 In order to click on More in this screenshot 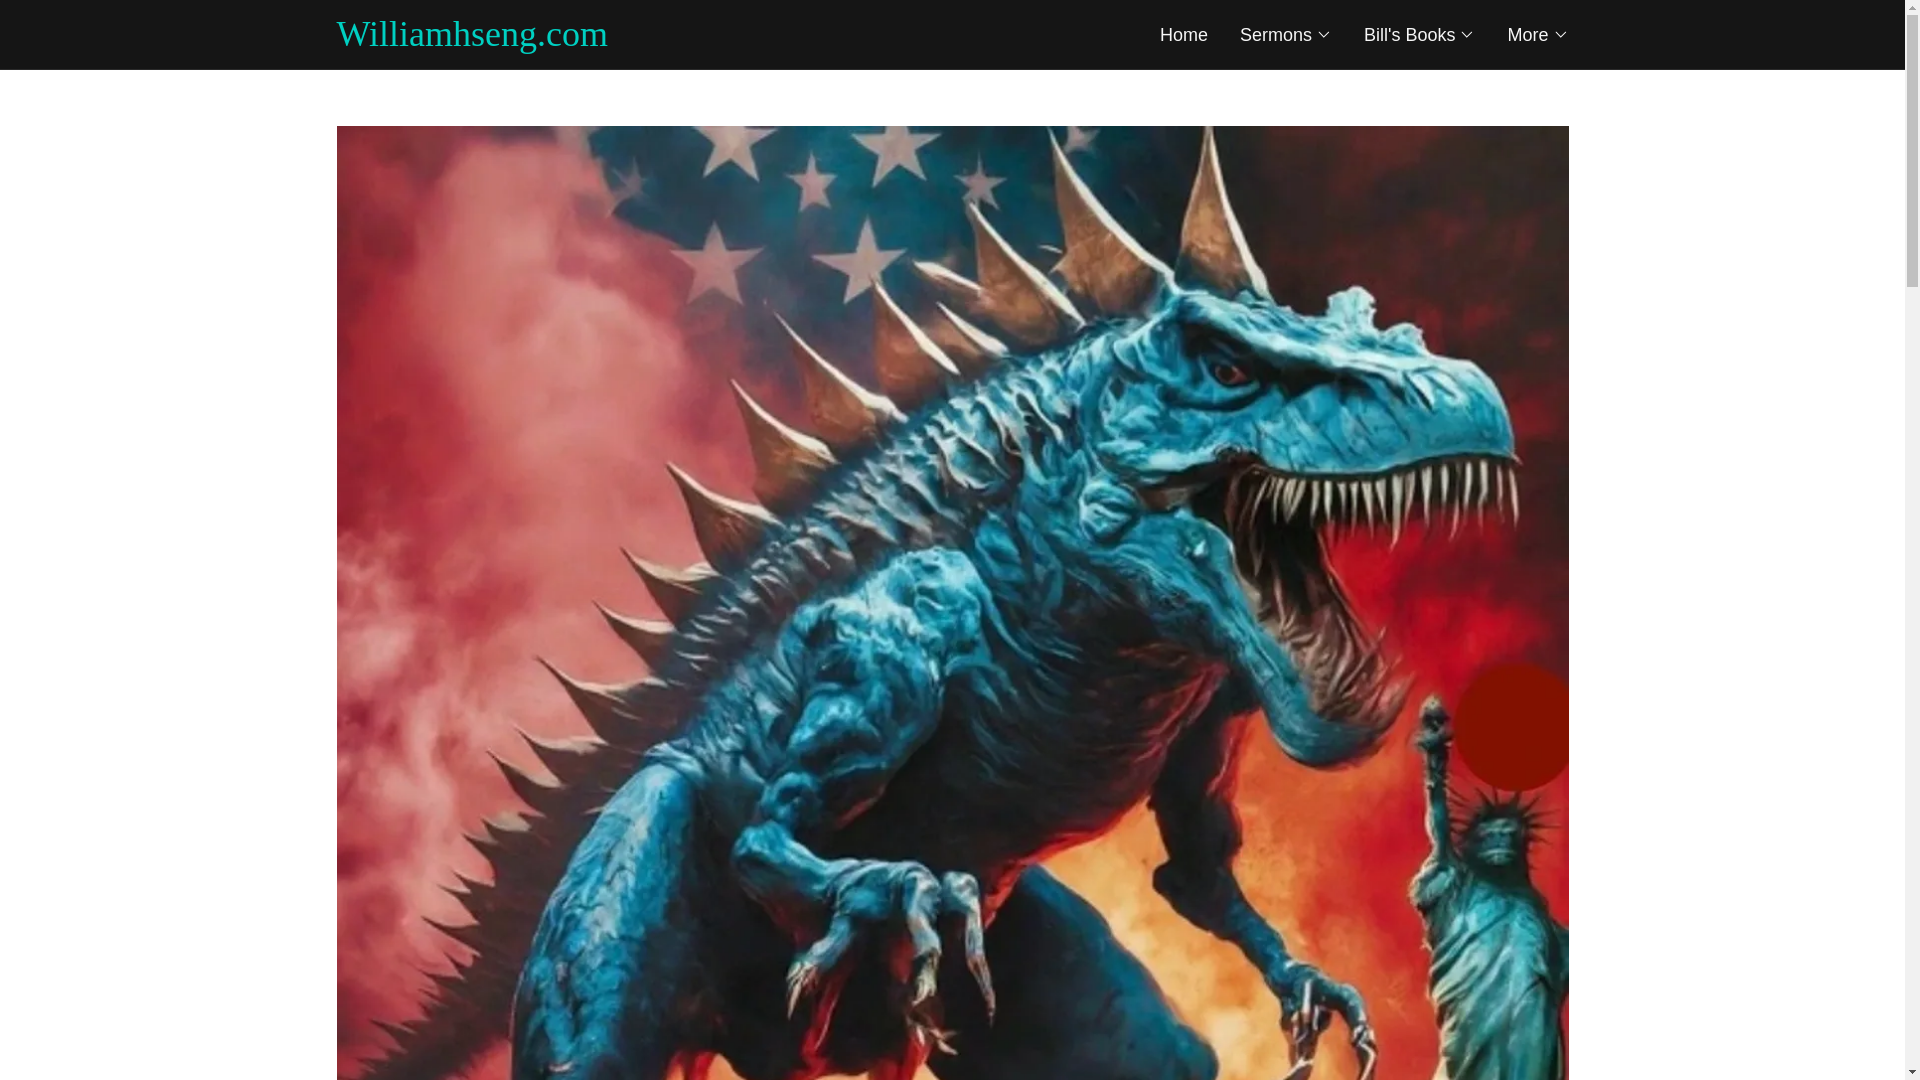, I will do `click(1538, 34)`.